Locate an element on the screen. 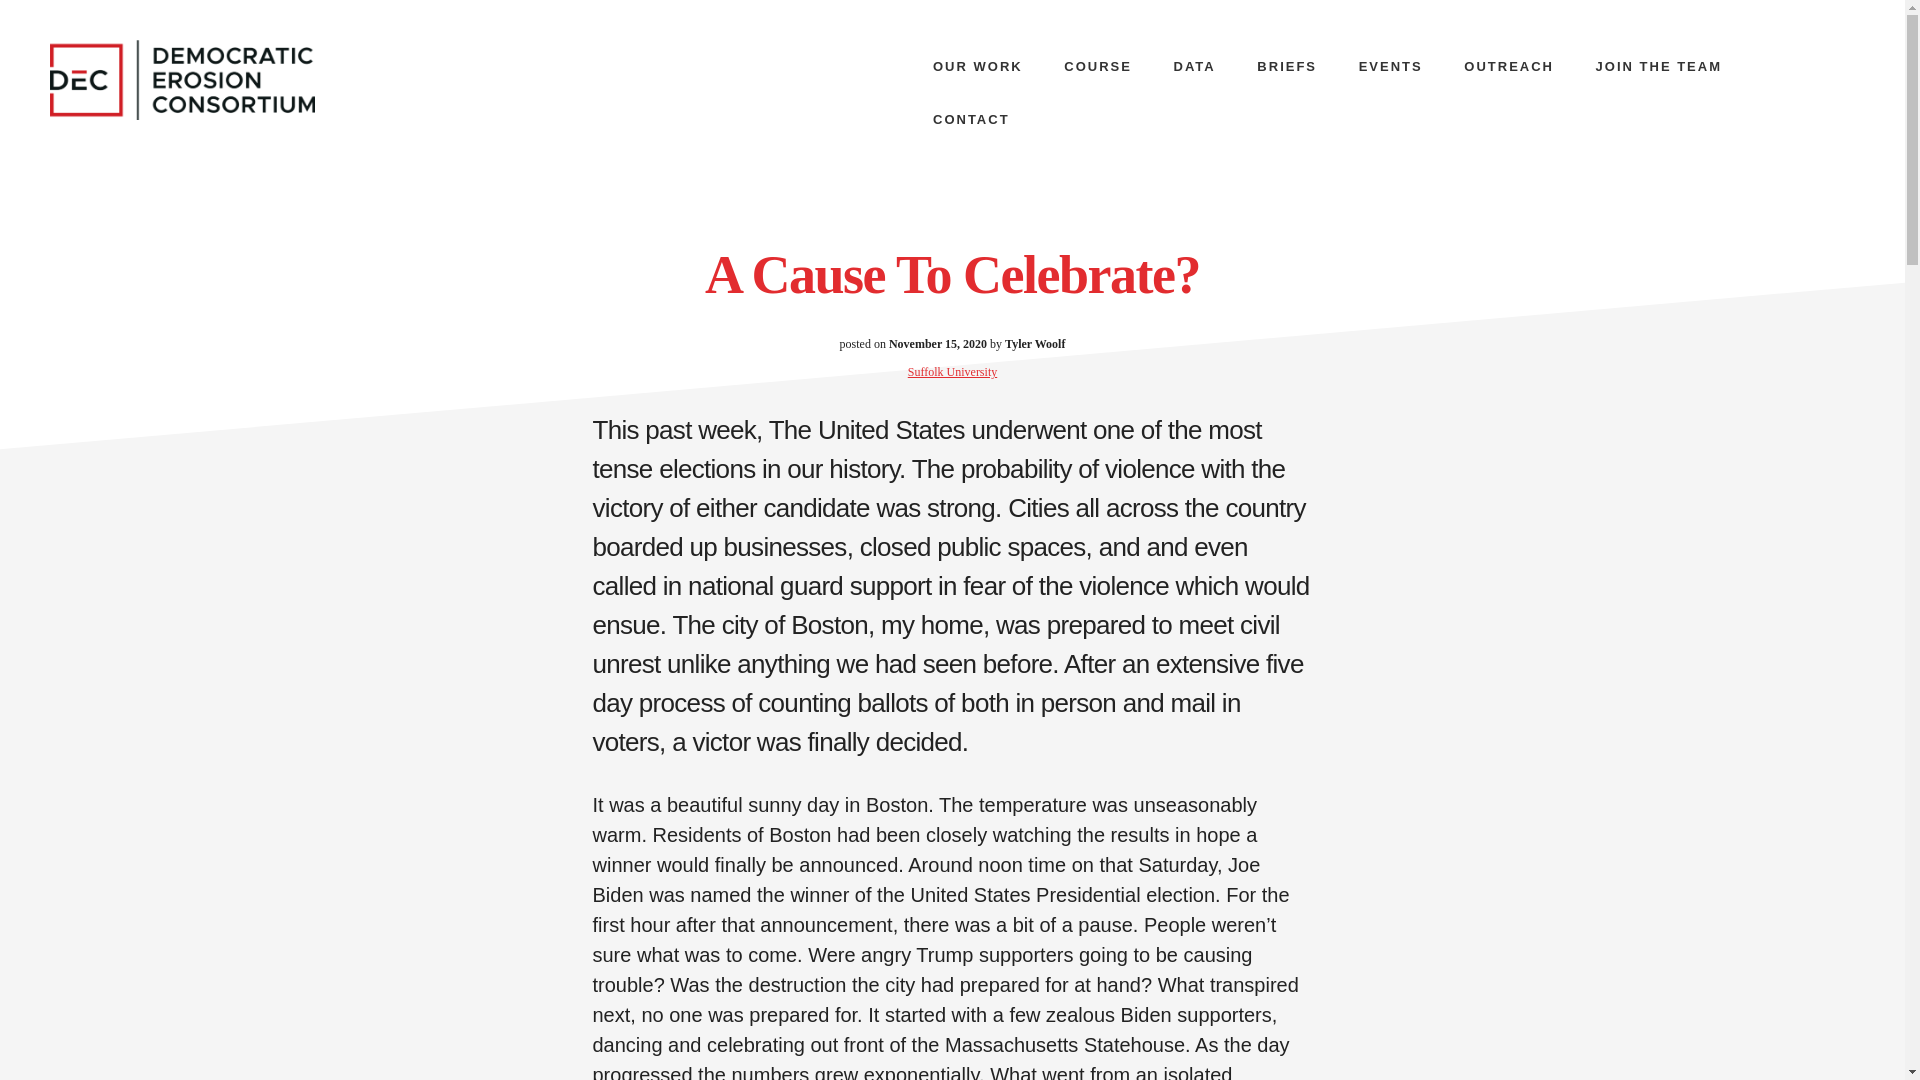  COURSE is located at coordinates (1098, 66).